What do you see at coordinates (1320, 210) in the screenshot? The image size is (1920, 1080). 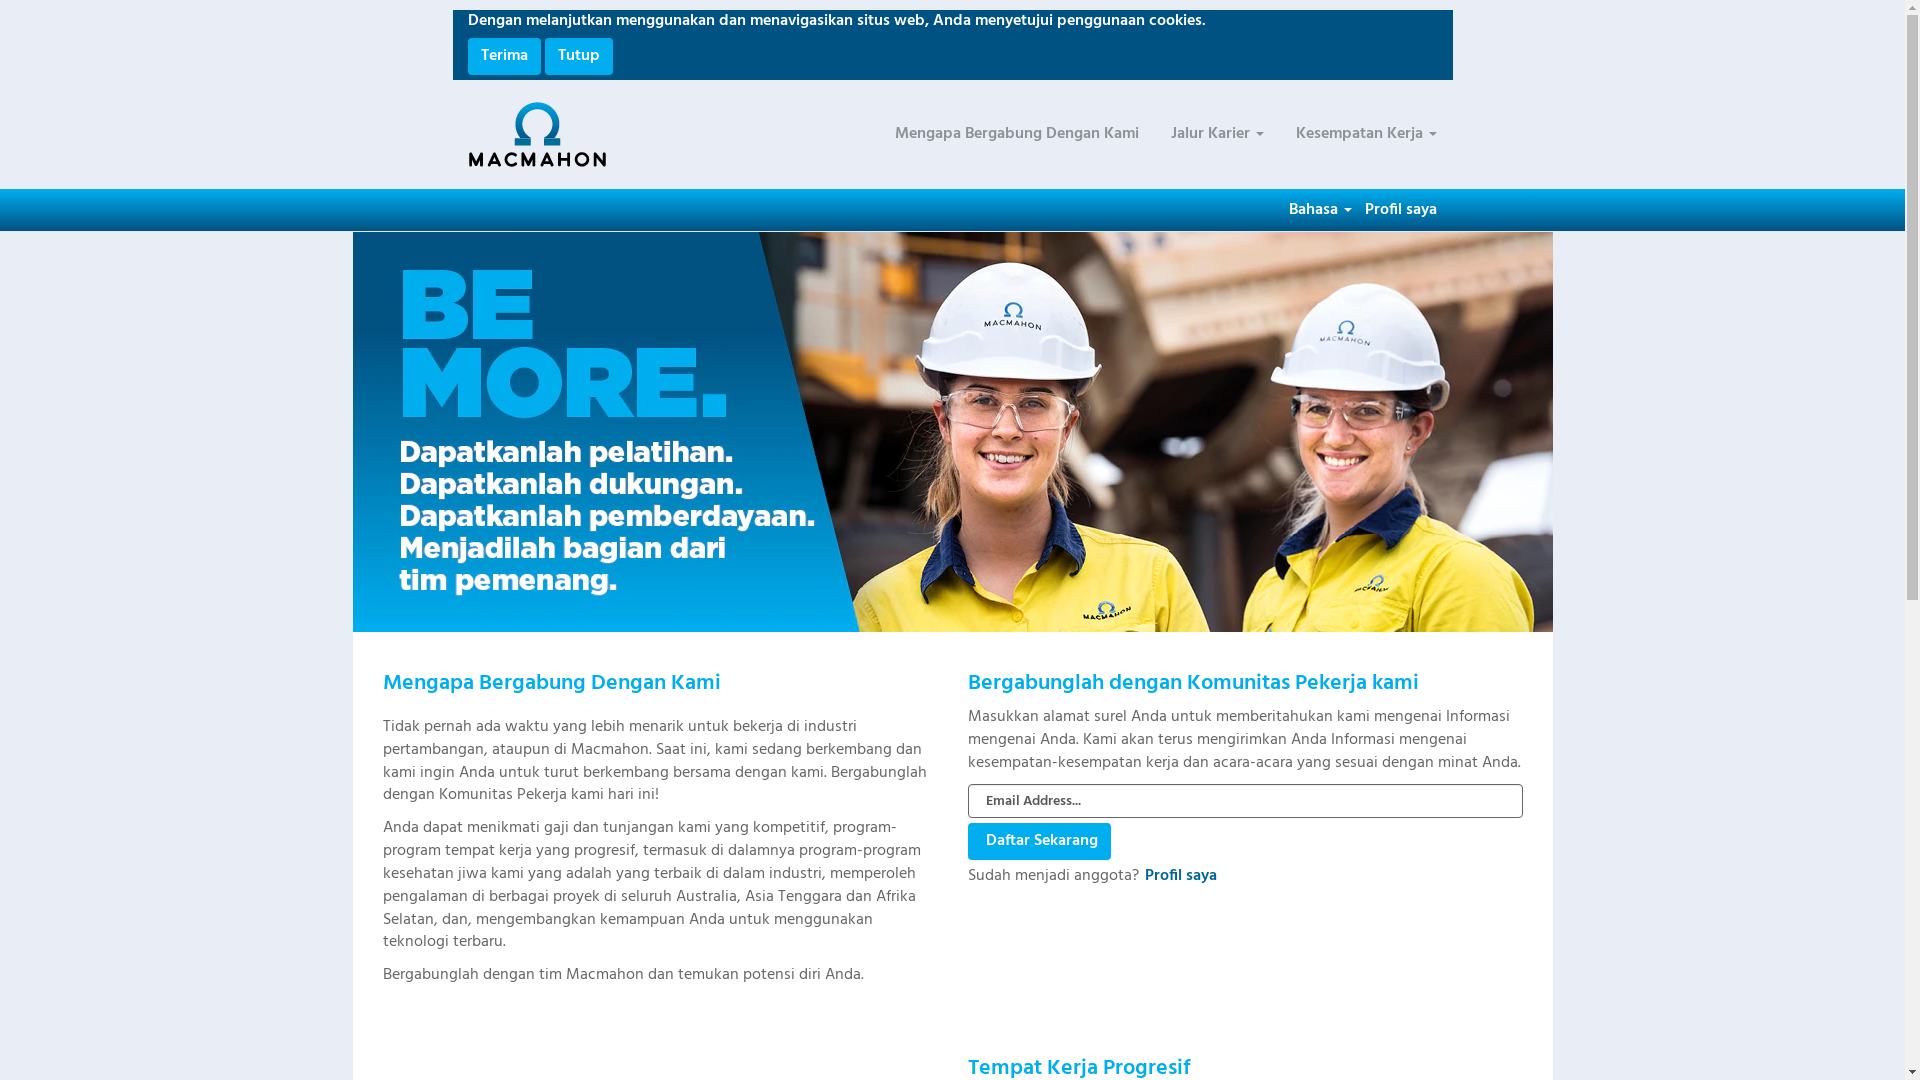 I see `Bahasa` at bounding box center [1320, 210].